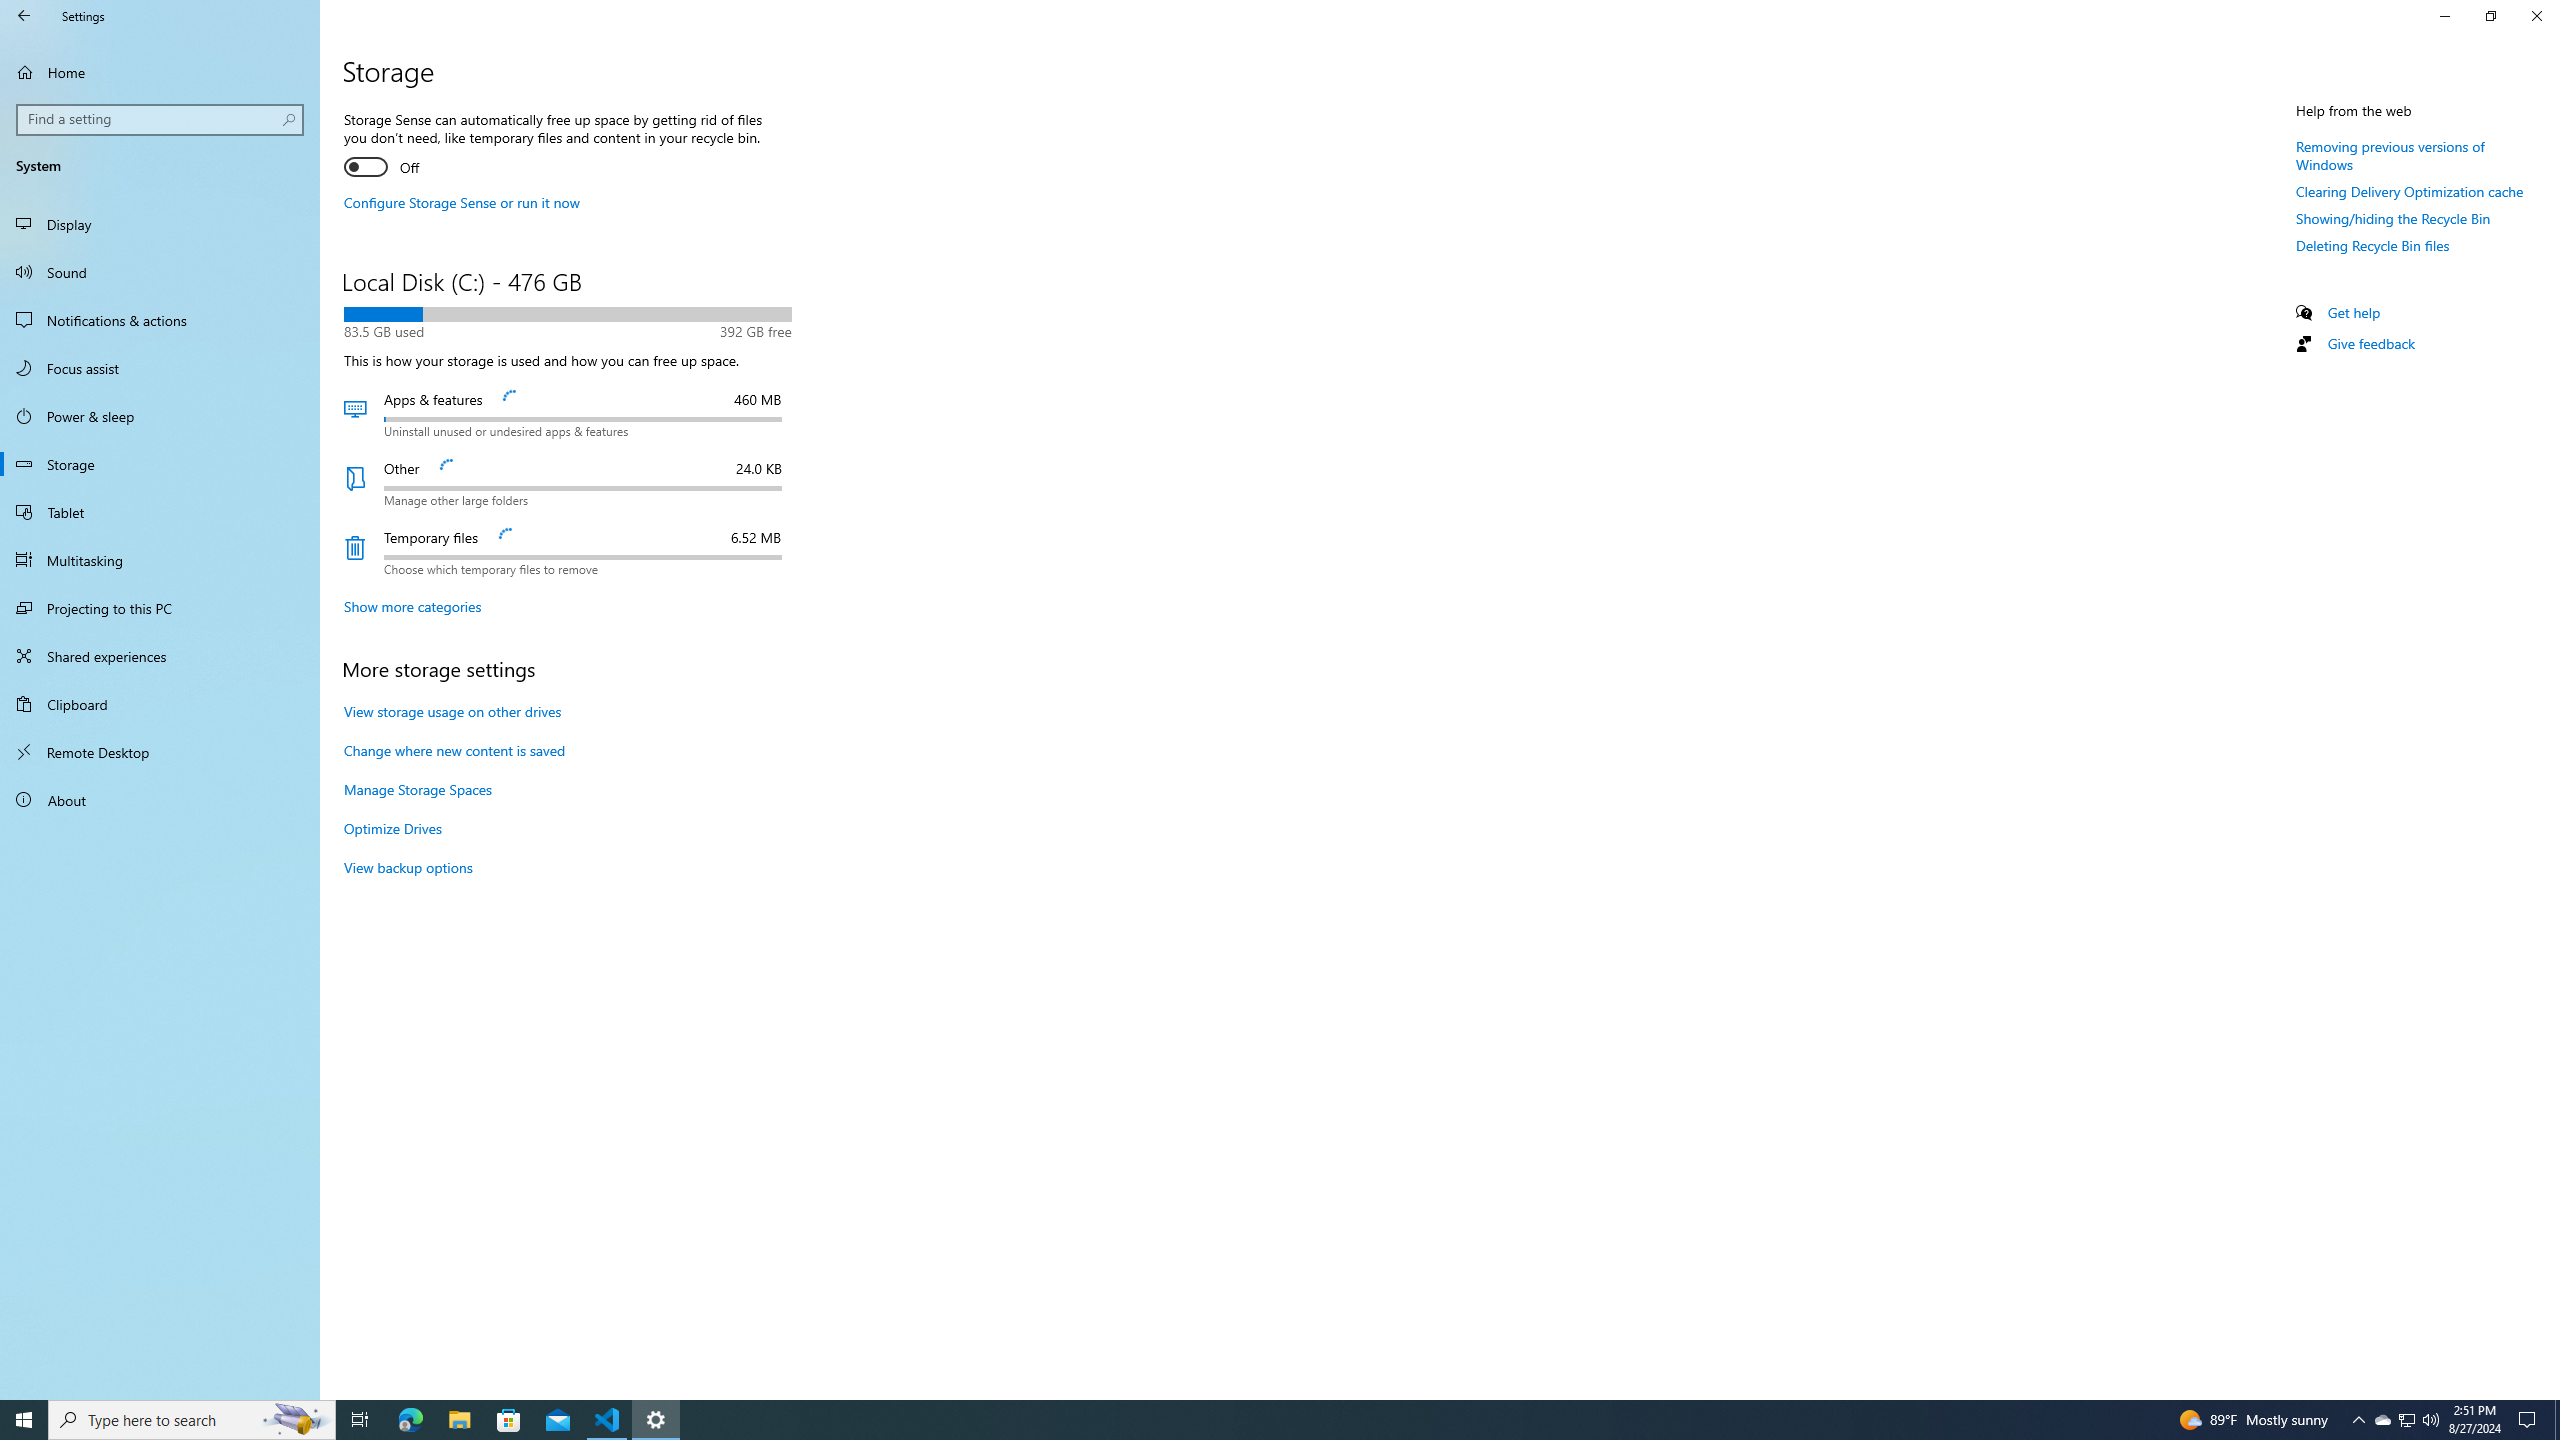 The height and width of the screenshot is (1440, 2560). I want to click on Close Settings, so click(2536, 16).